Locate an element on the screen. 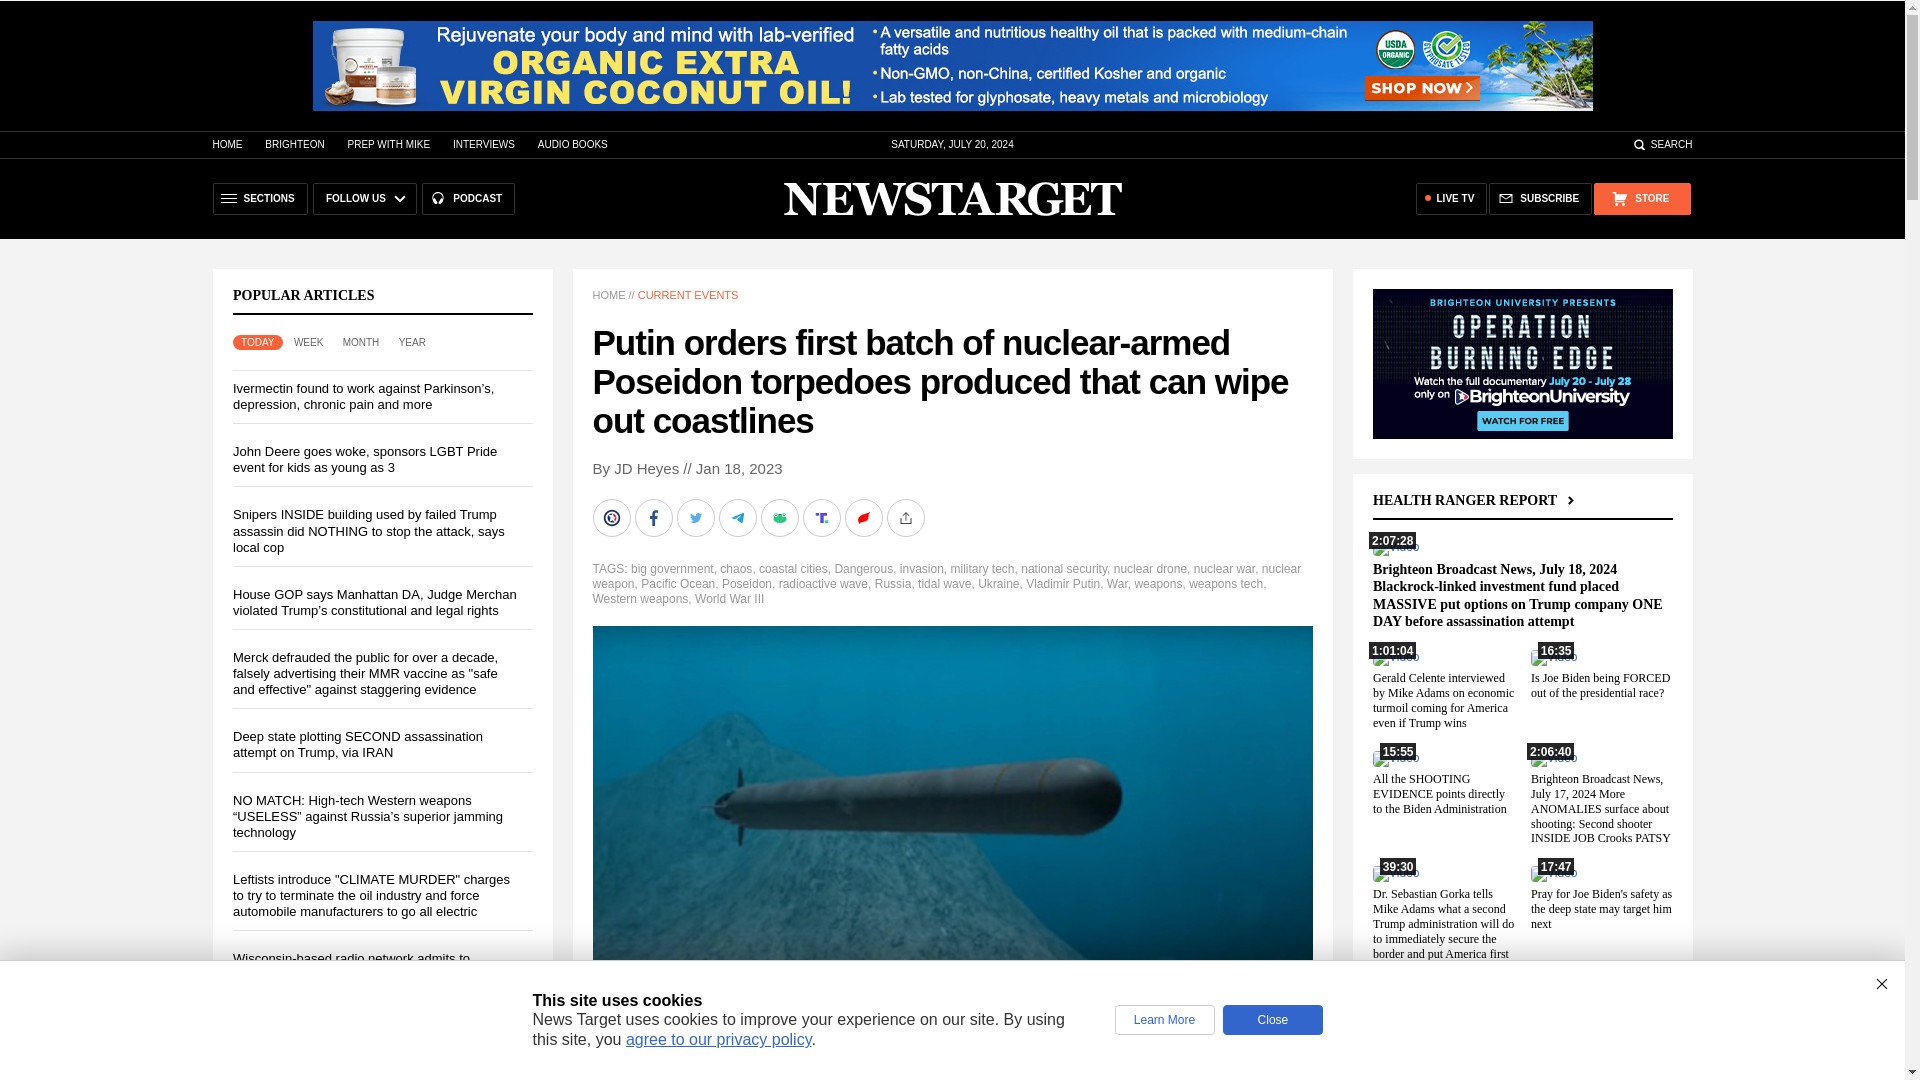 The image size is (1920, 1080). Share on Truth.Social is located at coordinates (823, 517).